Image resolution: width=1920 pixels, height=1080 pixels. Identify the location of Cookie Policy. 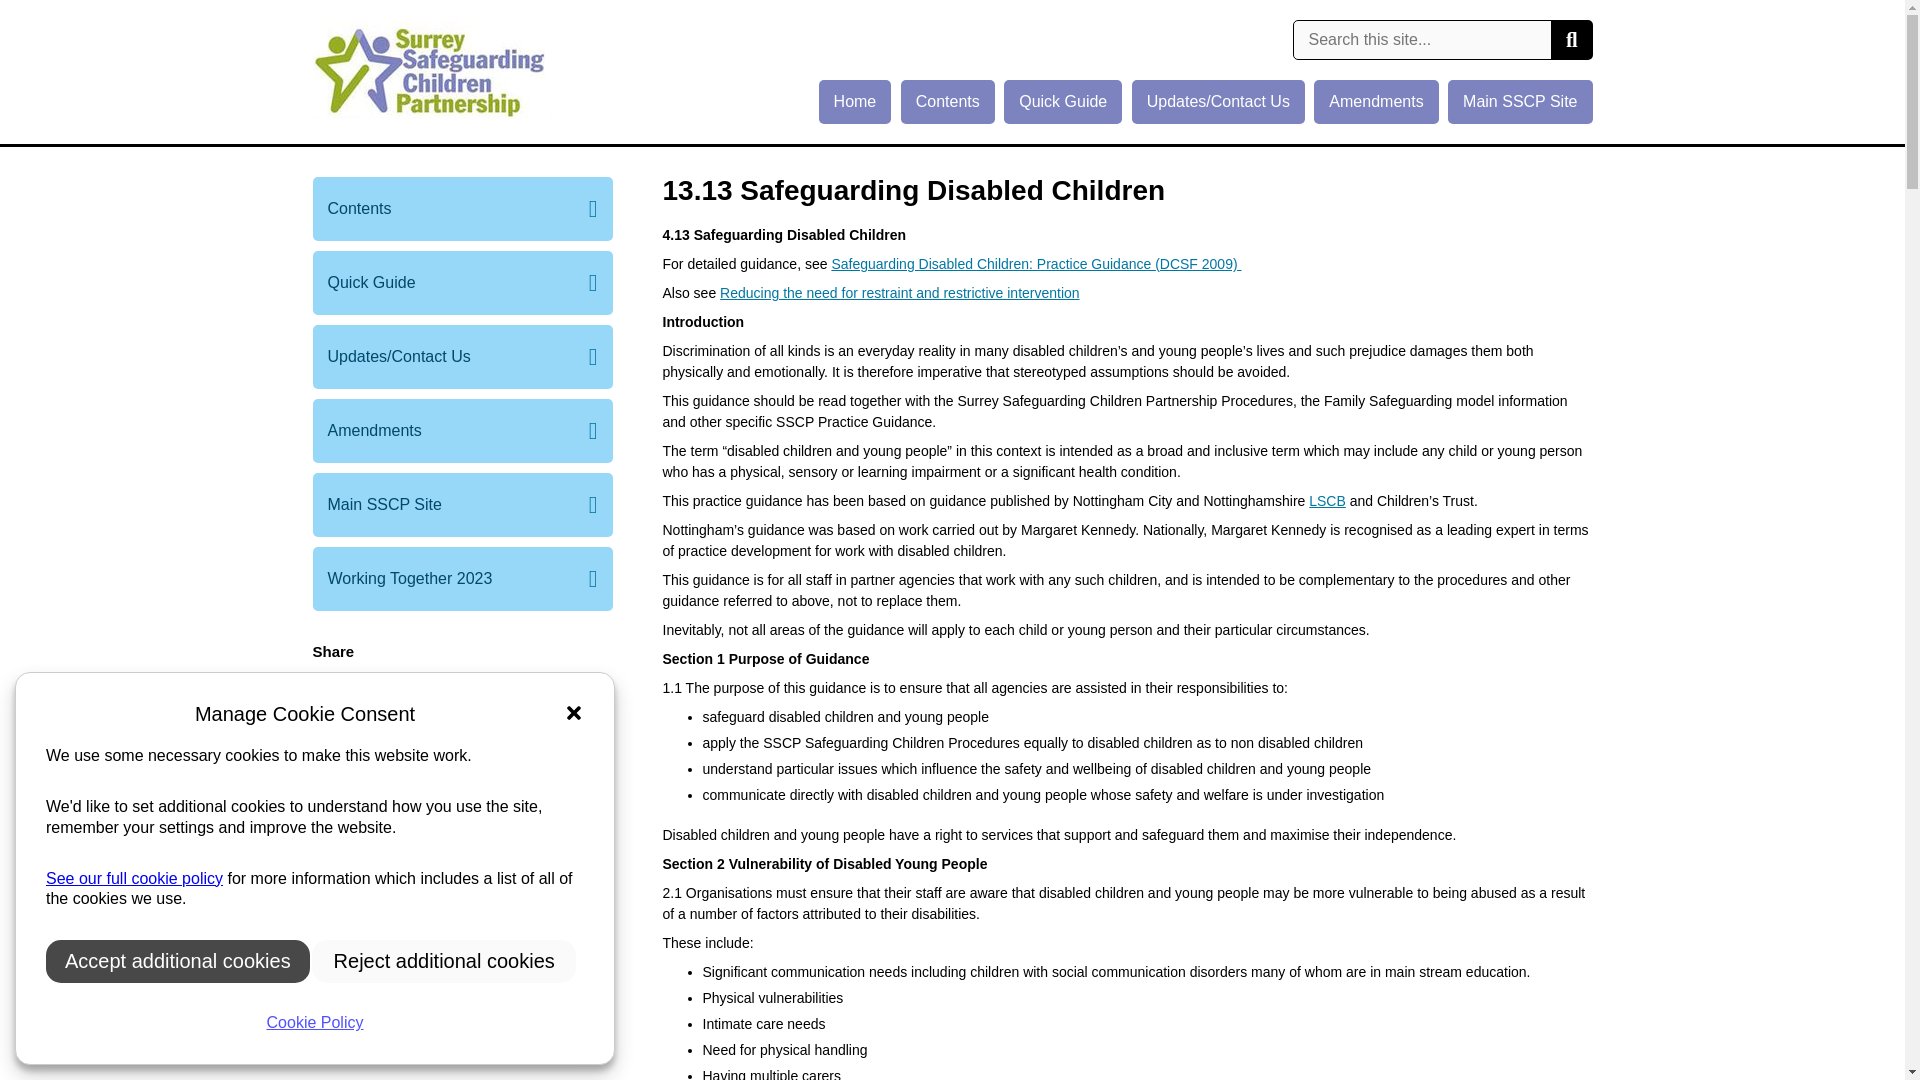
(134, 878).